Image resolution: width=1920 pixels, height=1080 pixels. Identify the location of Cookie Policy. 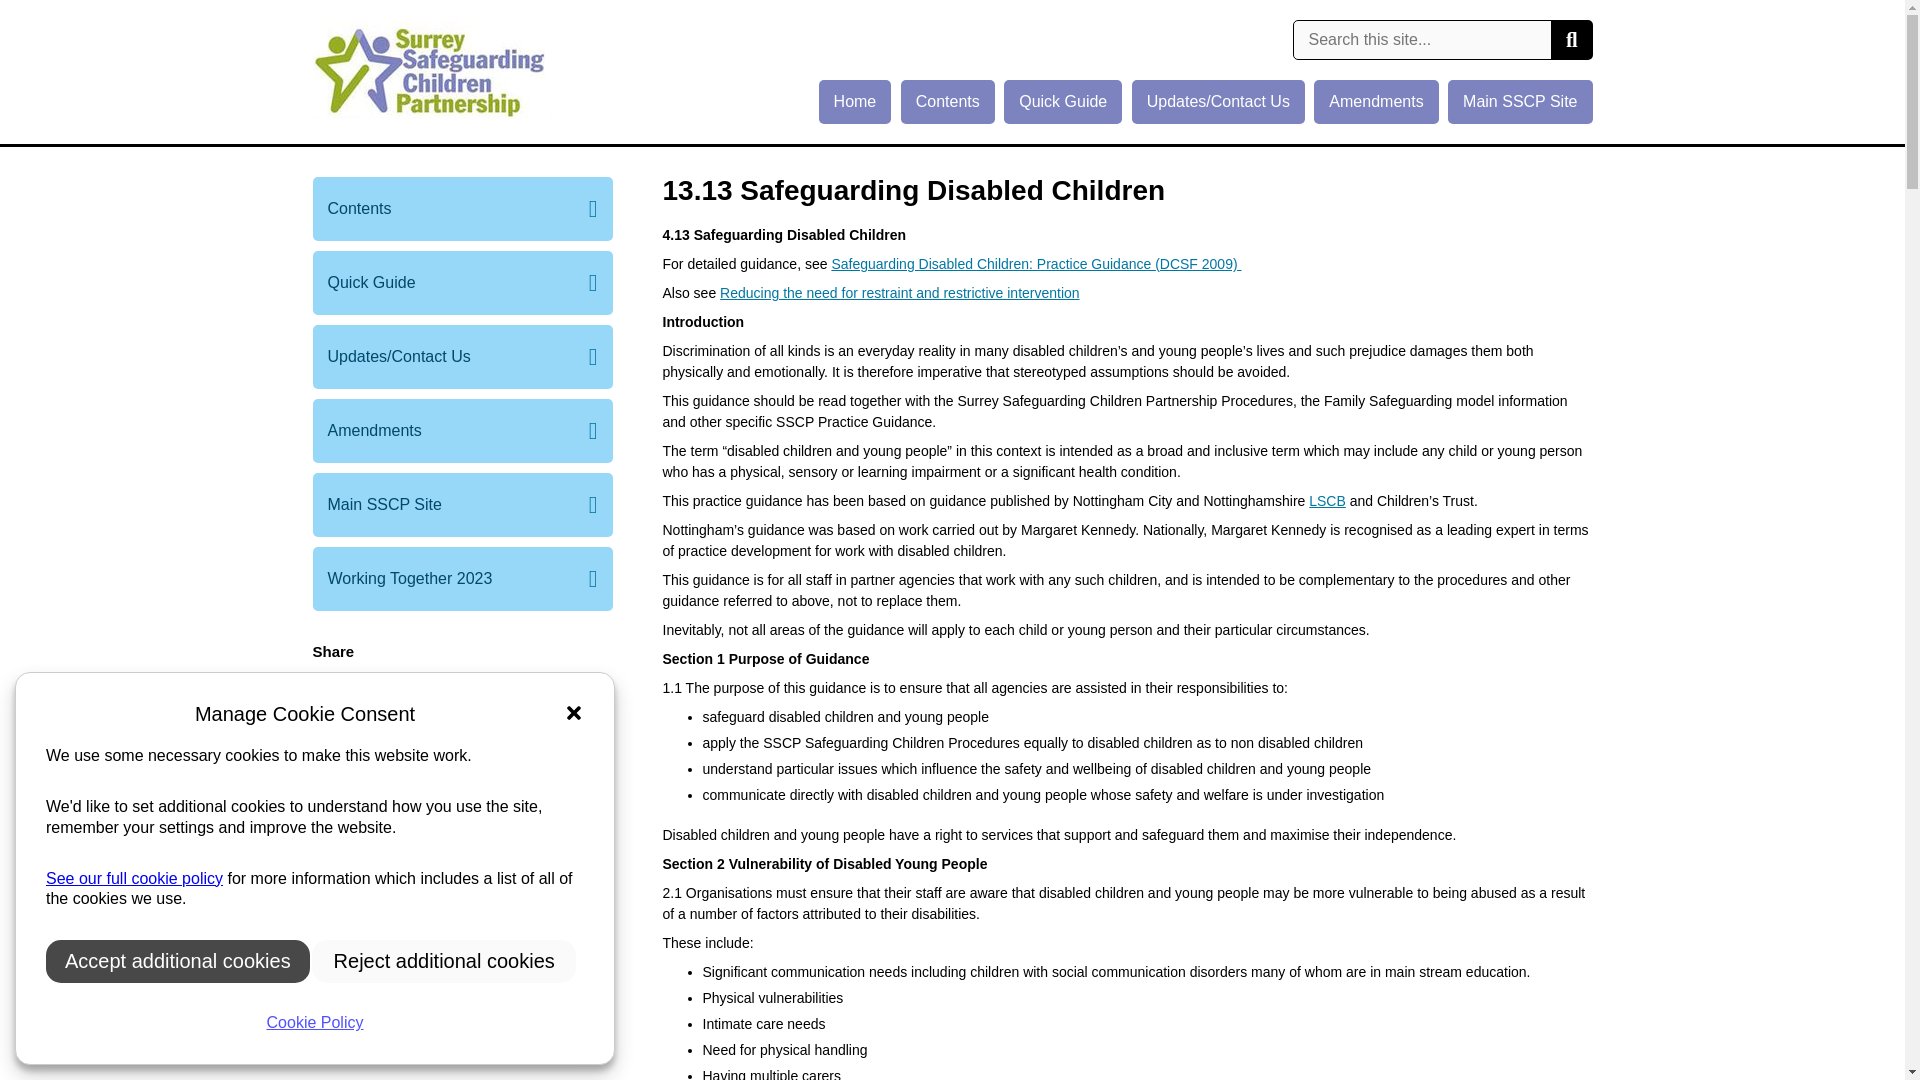
(134, 878).